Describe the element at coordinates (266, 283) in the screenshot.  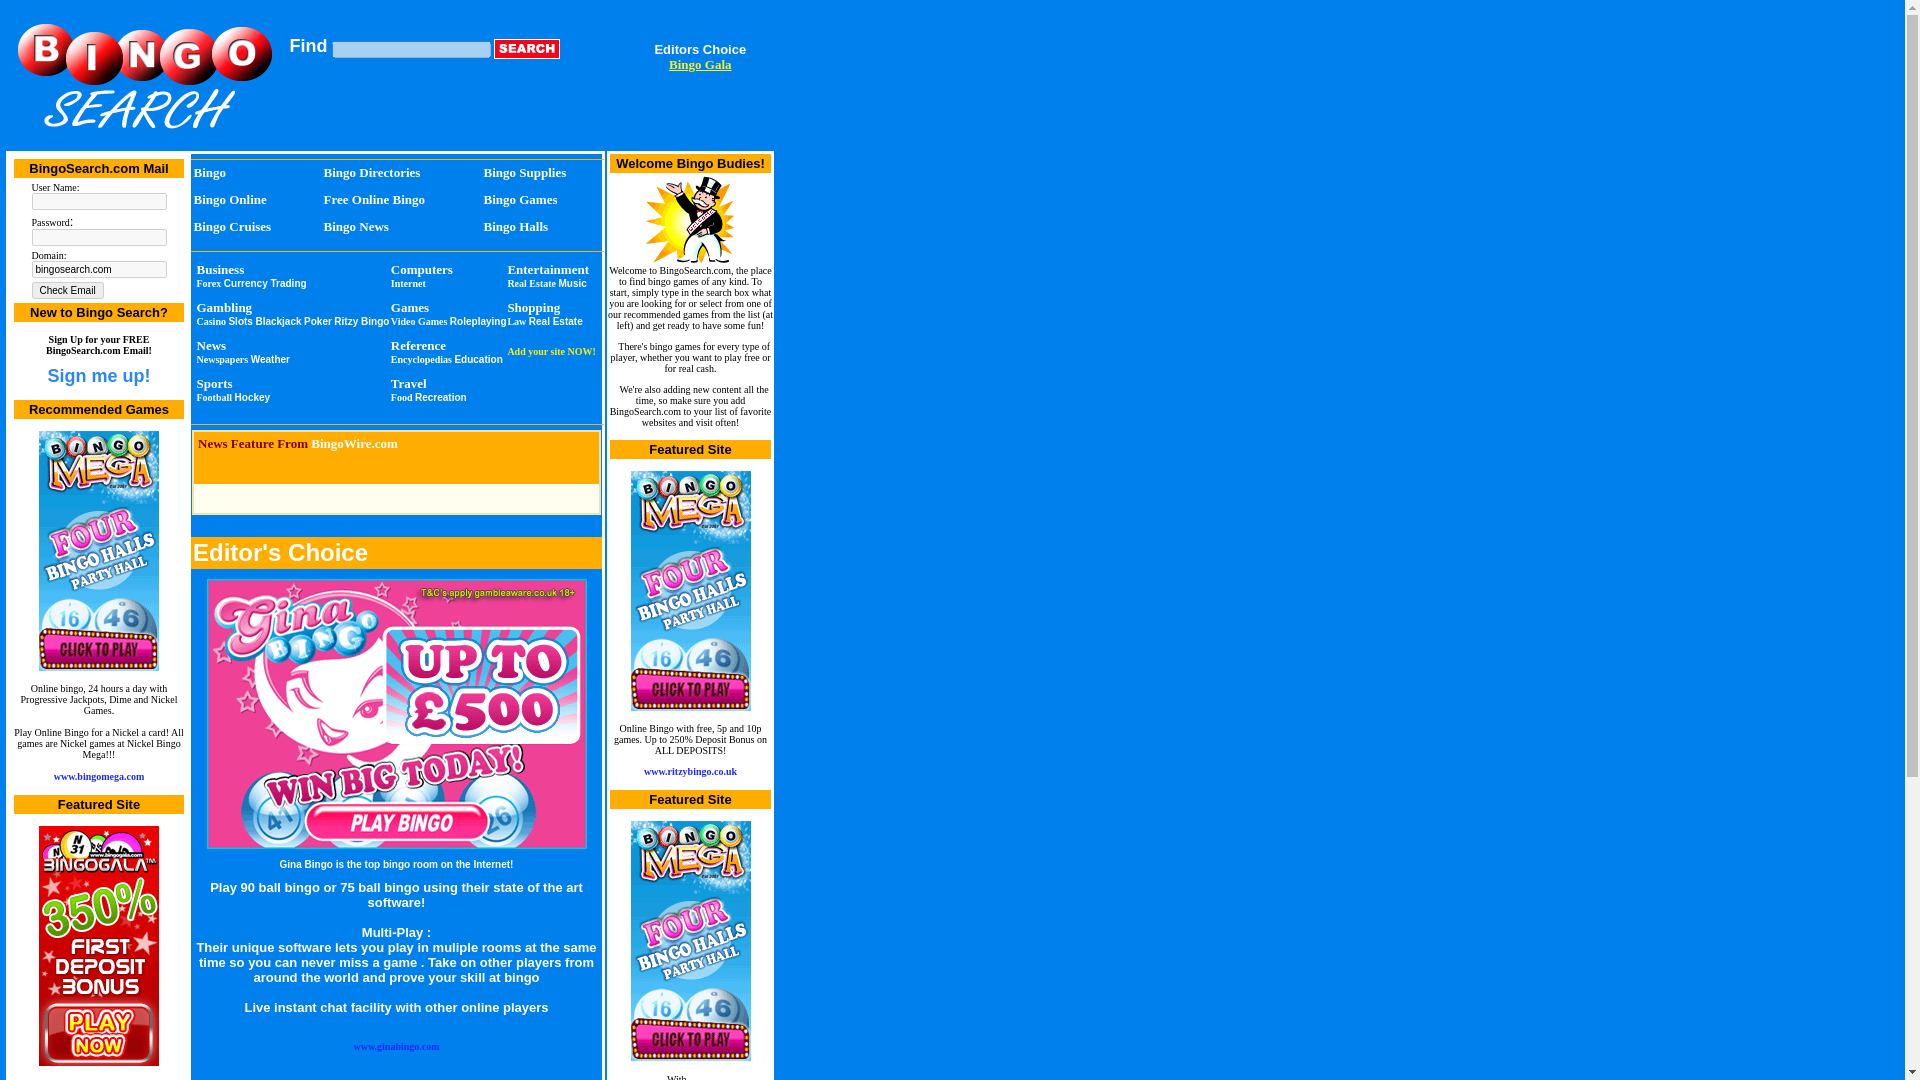
I see `Currency Trading` at that location.